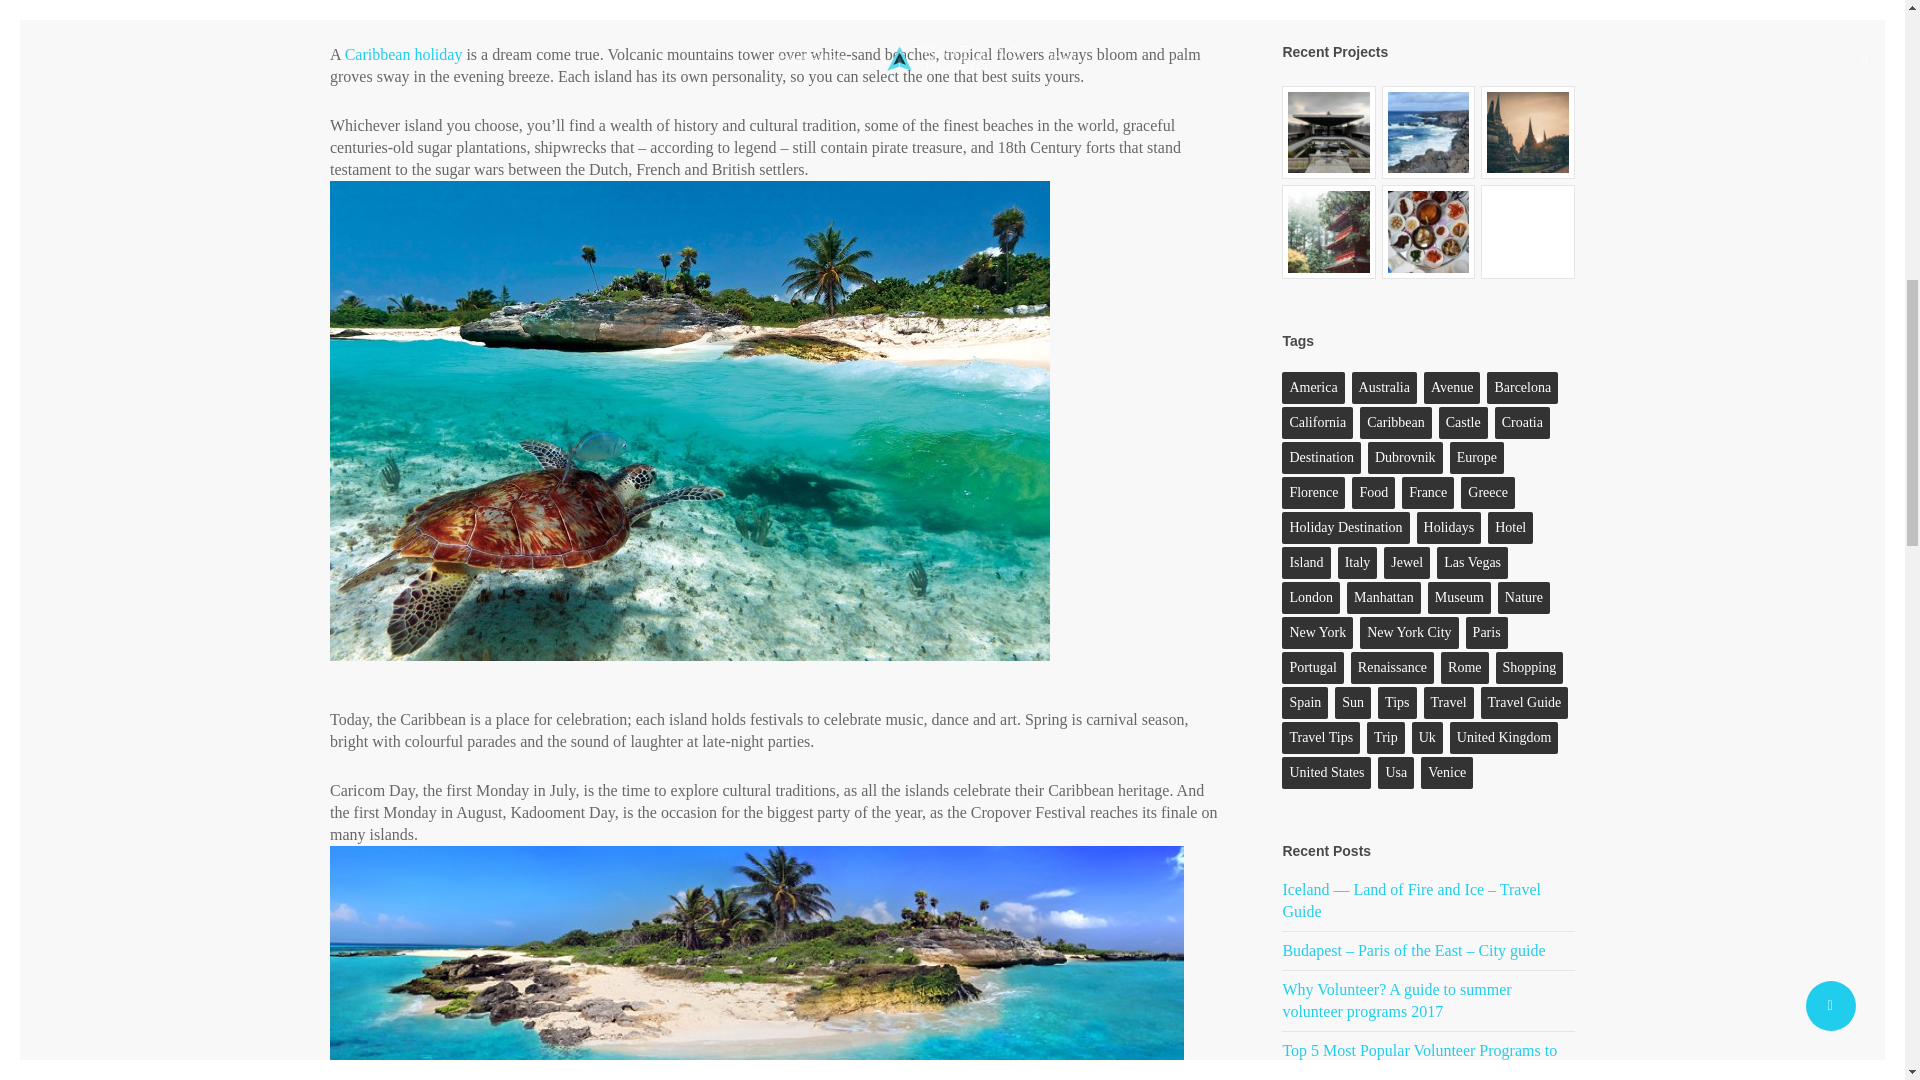 The width and height of the screenshot is (1920, 1080). Describe the element at coordinates (1329, 231) in the screenshot. I see `Japan` at that location.